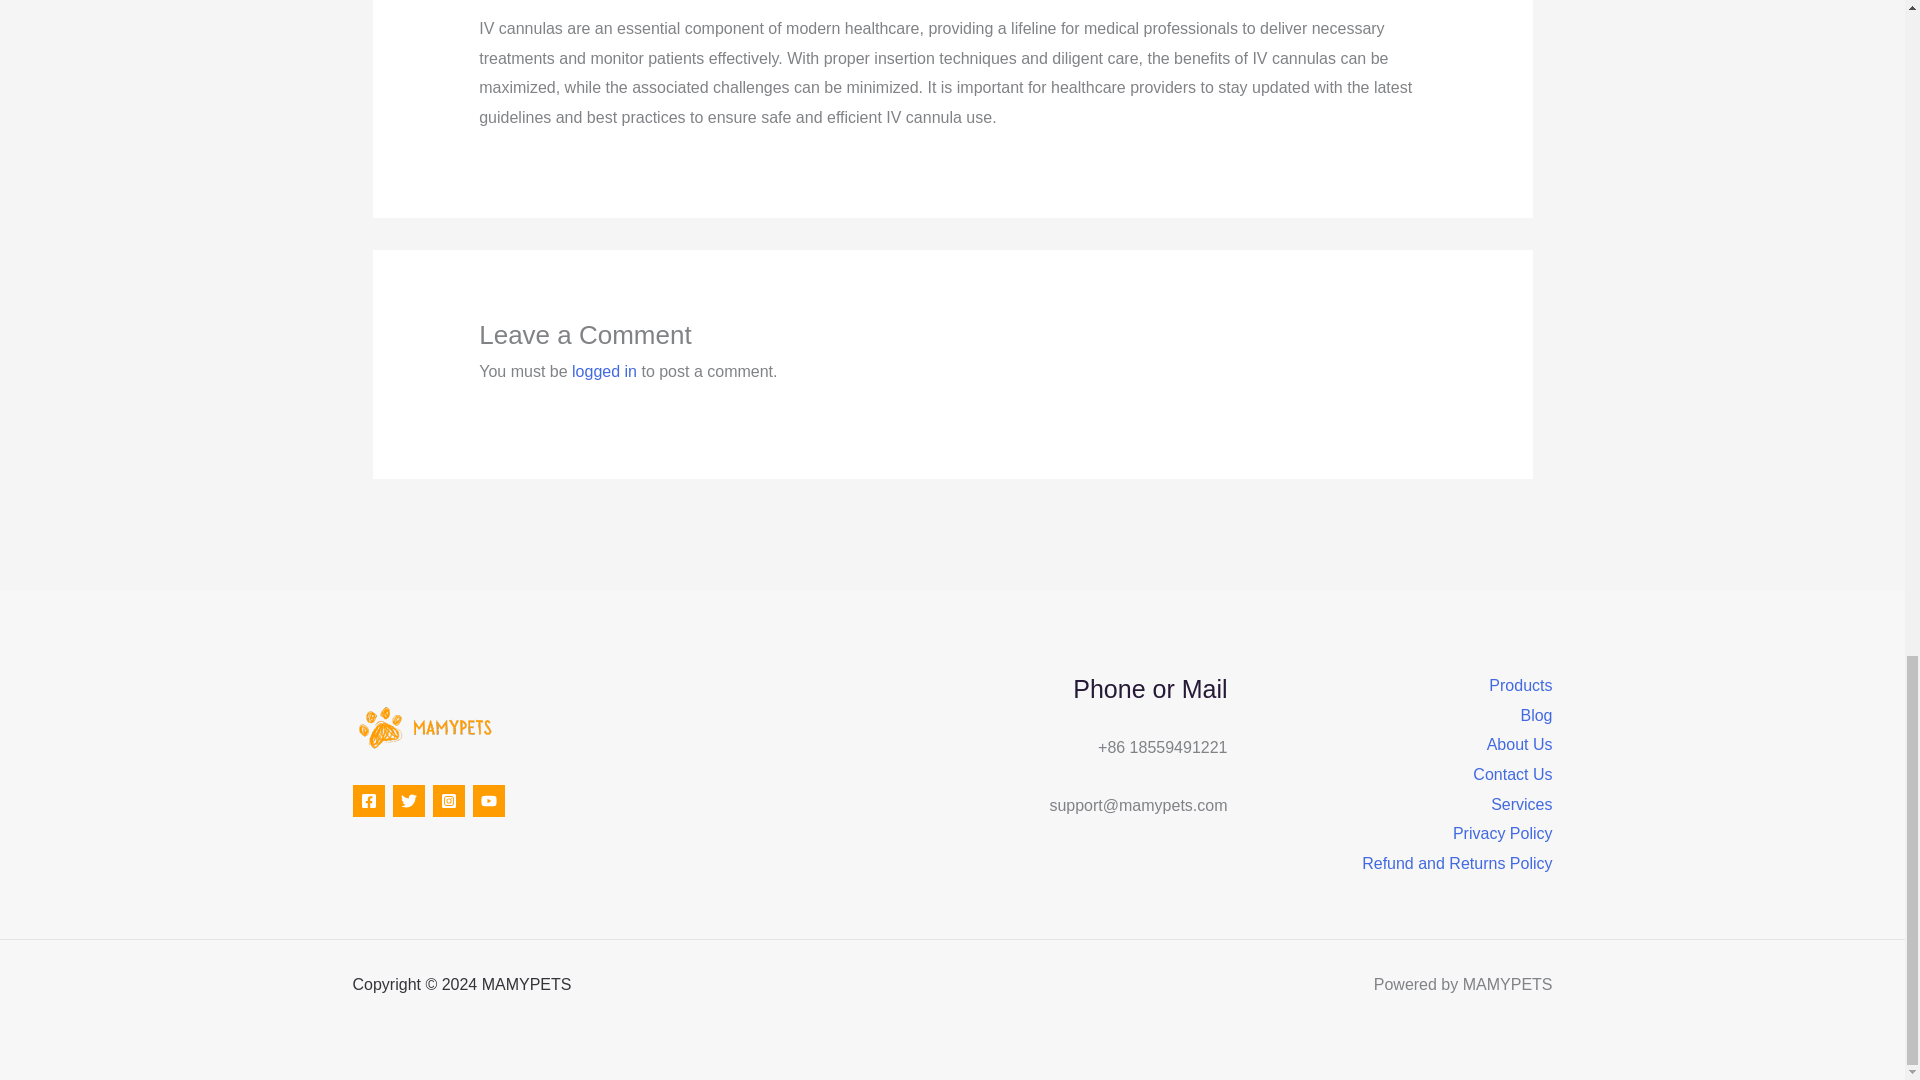 The width and height of the screenshot is (1920, 1080). Describe the element at coordinates (1503, 833) in the screenshot. I see `Privacy Policy` at that location.